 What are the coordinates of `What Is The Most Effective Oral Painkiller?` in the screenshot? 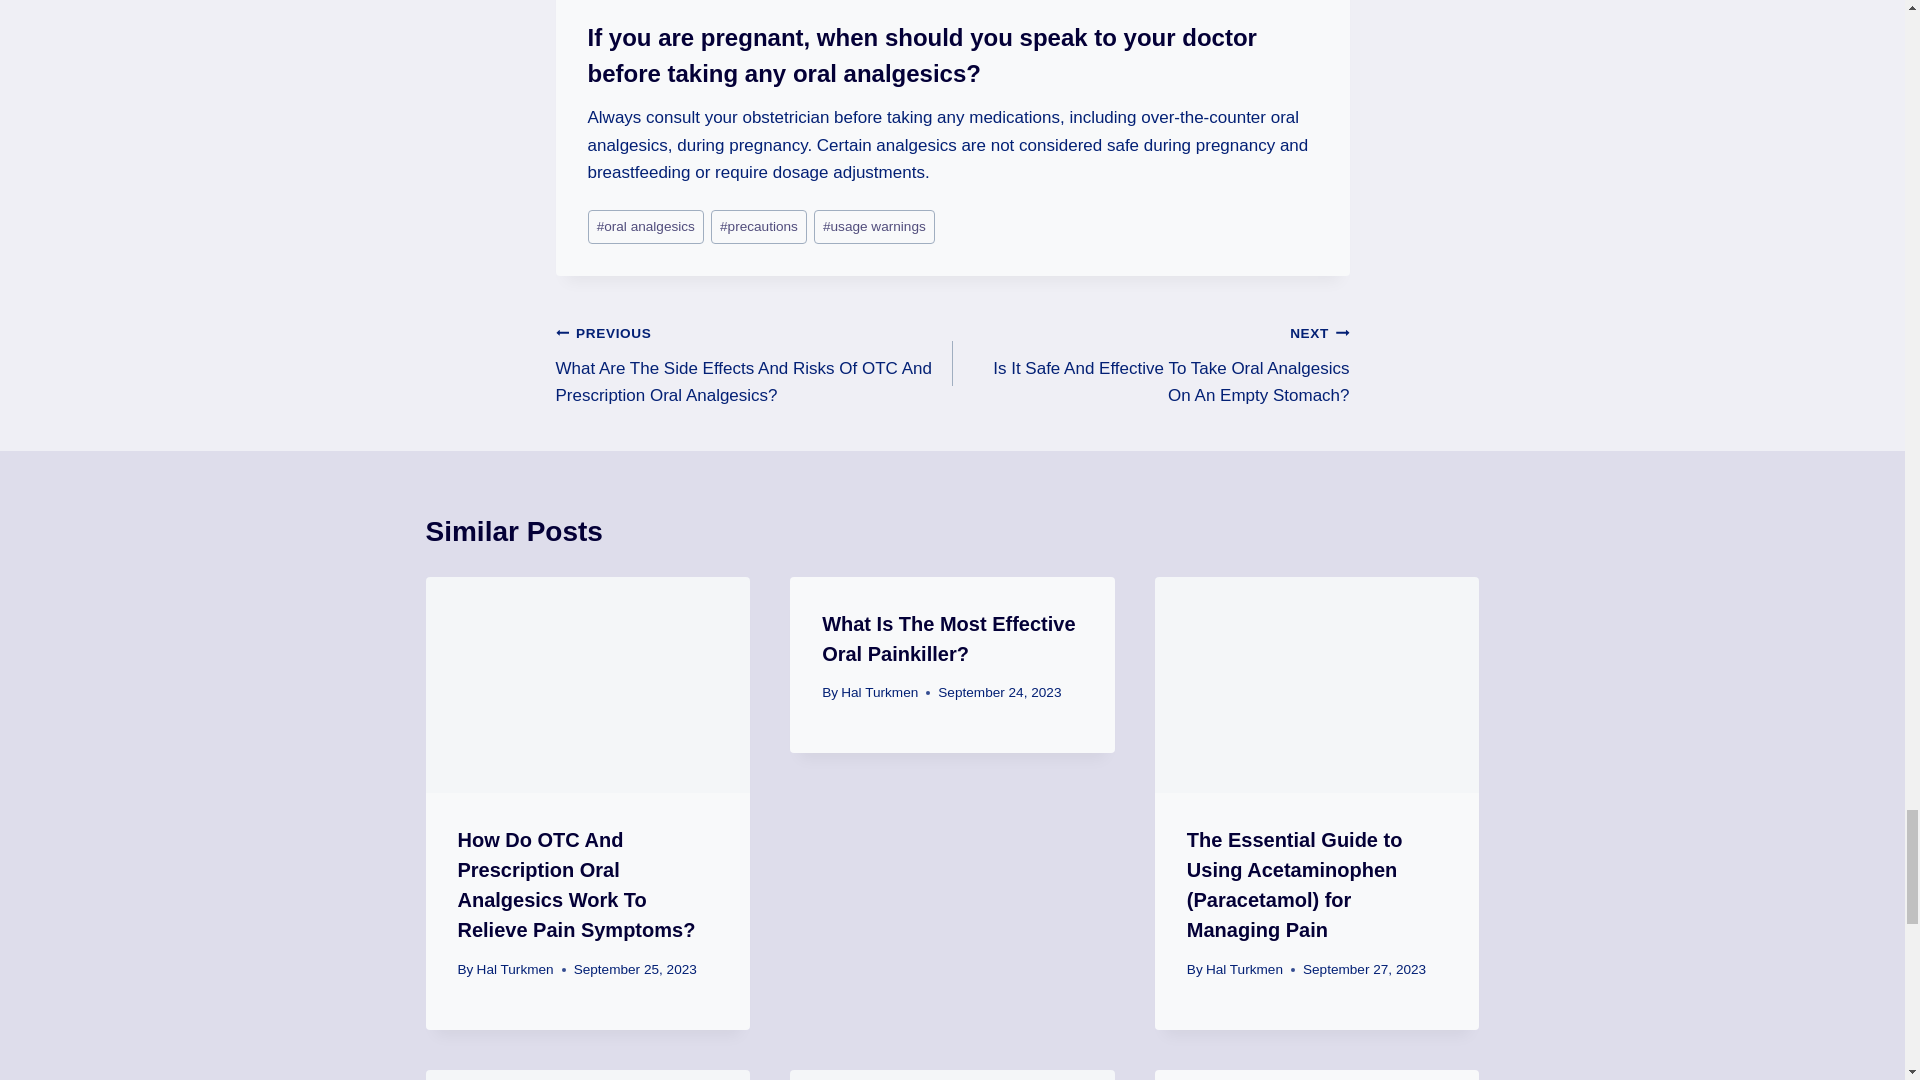 It's located at (948, 639).